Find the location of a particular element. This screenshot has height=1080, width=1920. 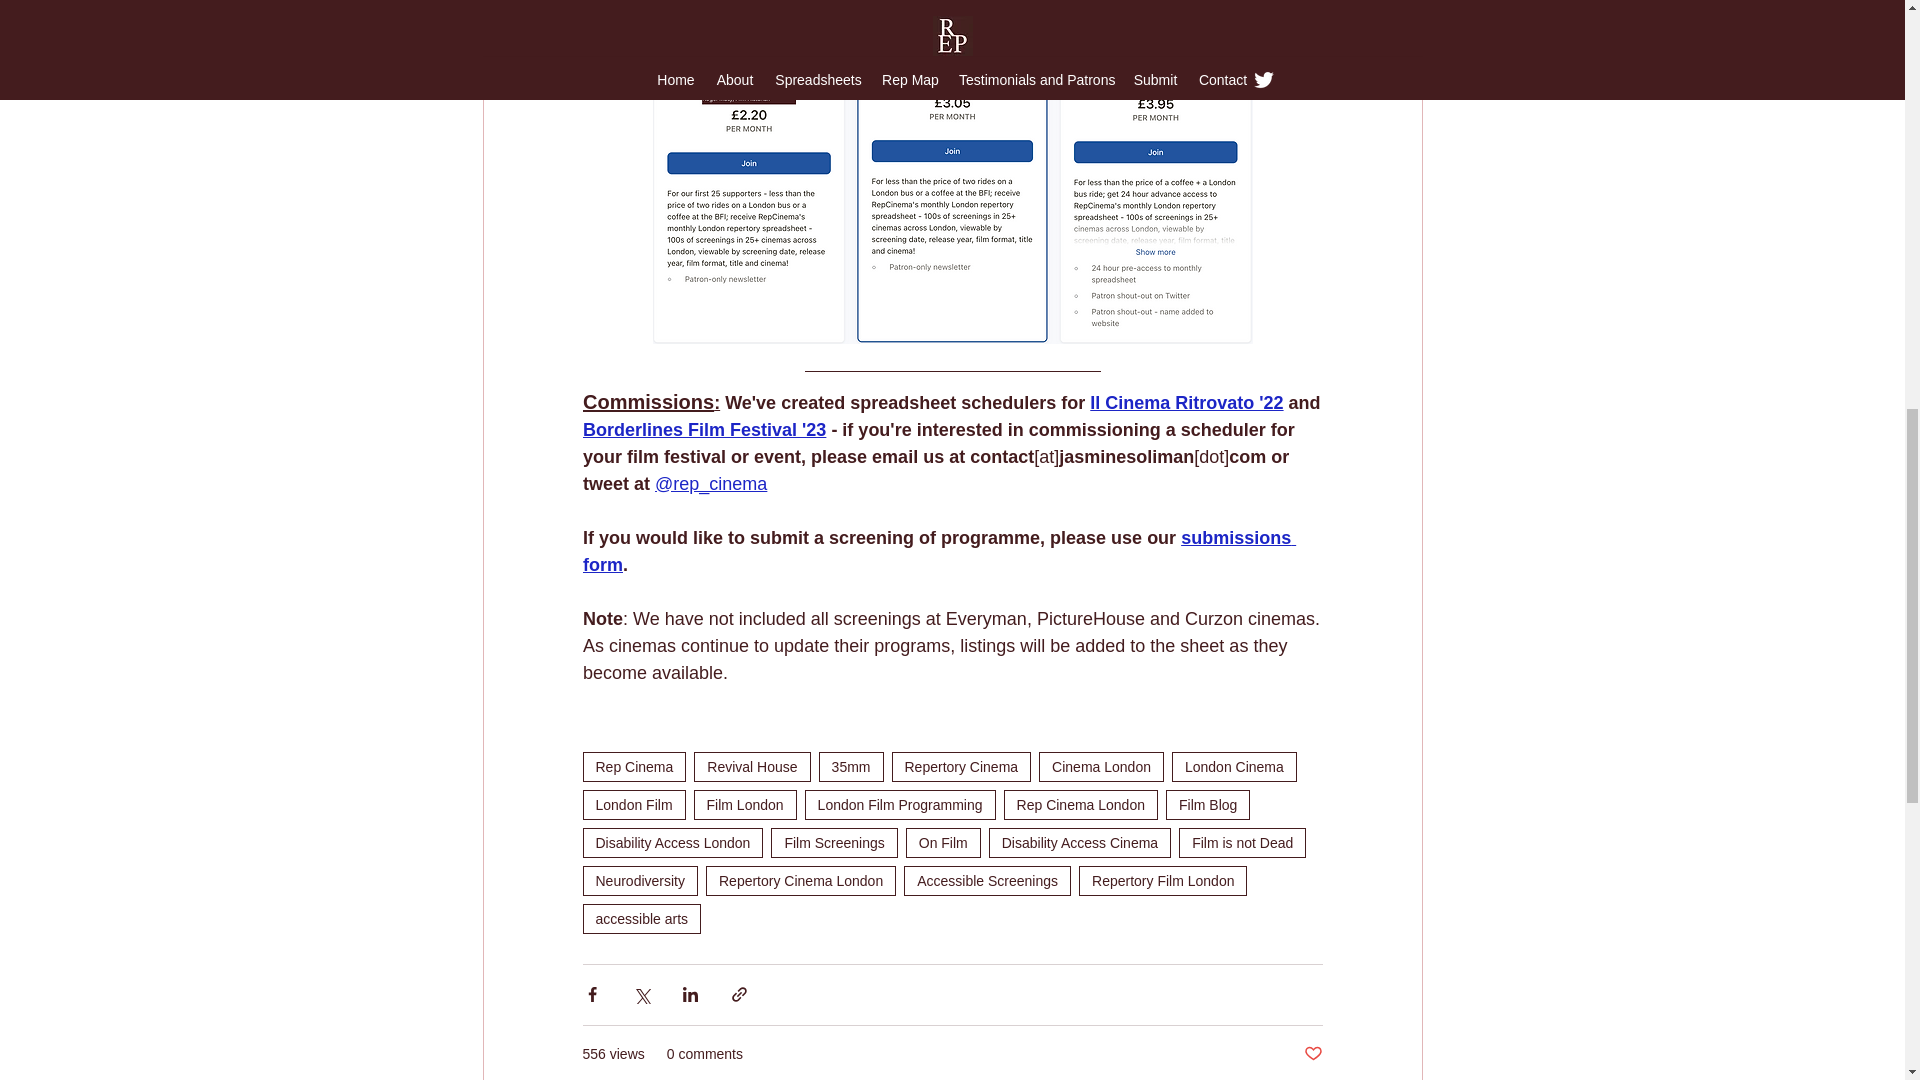

Rep Cinema is located at coordinates (633, 766).